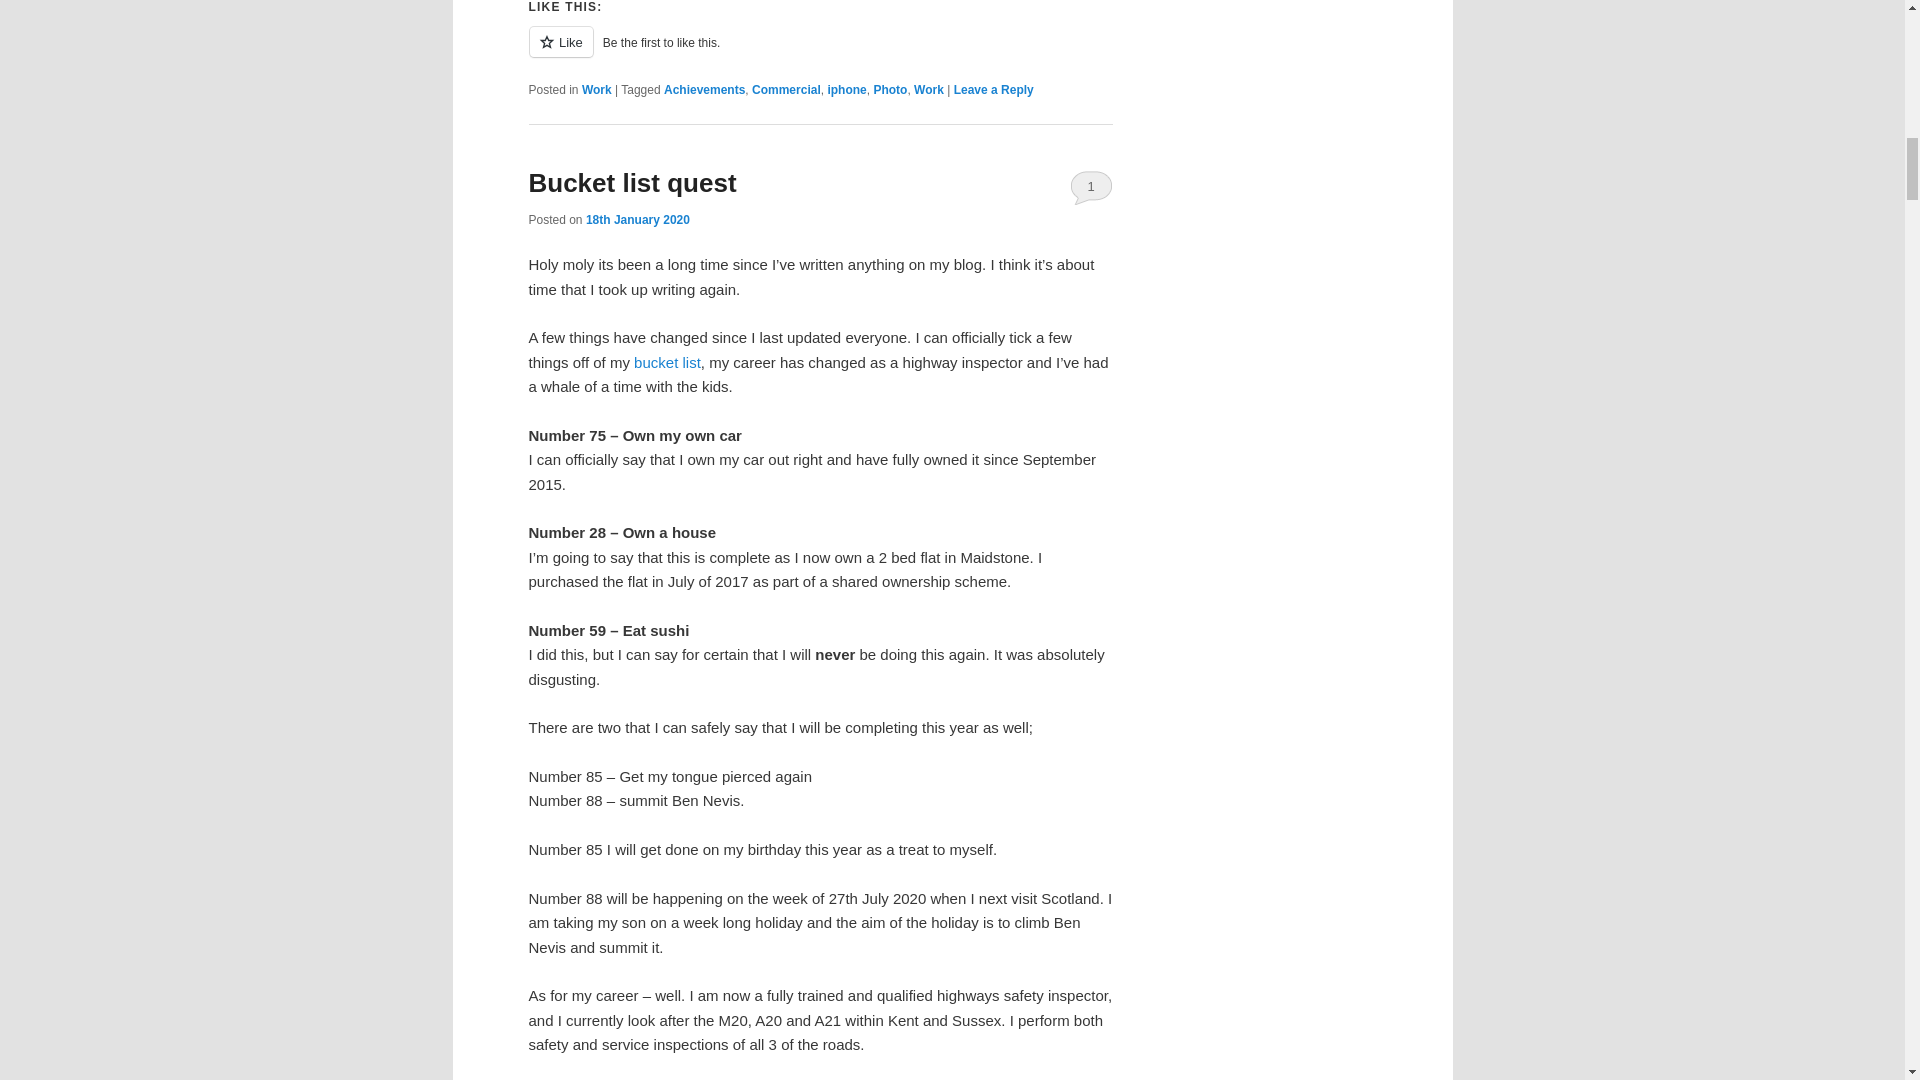 Image resolution: width=1920 pixels, height=1080 pixels. Describe the element at coordinates (596, 90) in the screenshot. I see `Work` at that location.